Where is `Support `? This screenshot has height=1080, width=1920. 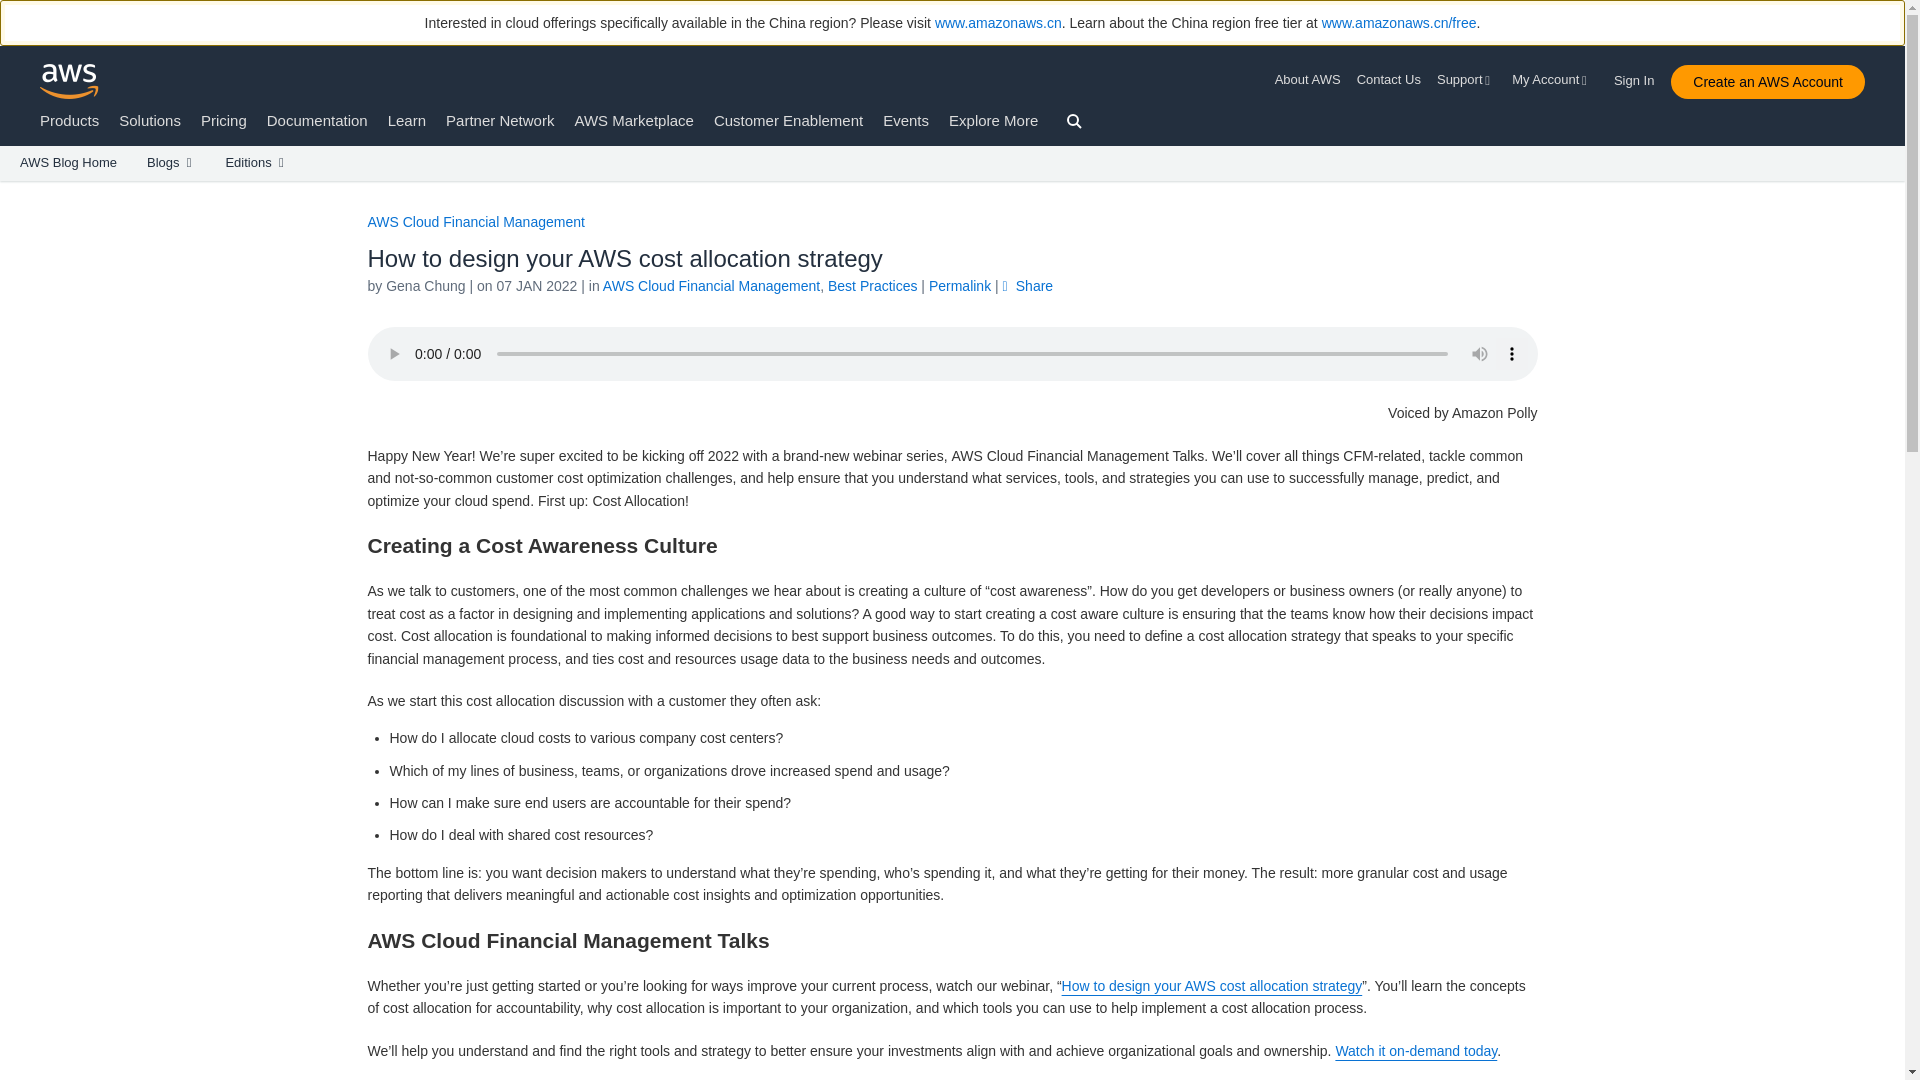 Support  is located at coordinates (1466, 80).